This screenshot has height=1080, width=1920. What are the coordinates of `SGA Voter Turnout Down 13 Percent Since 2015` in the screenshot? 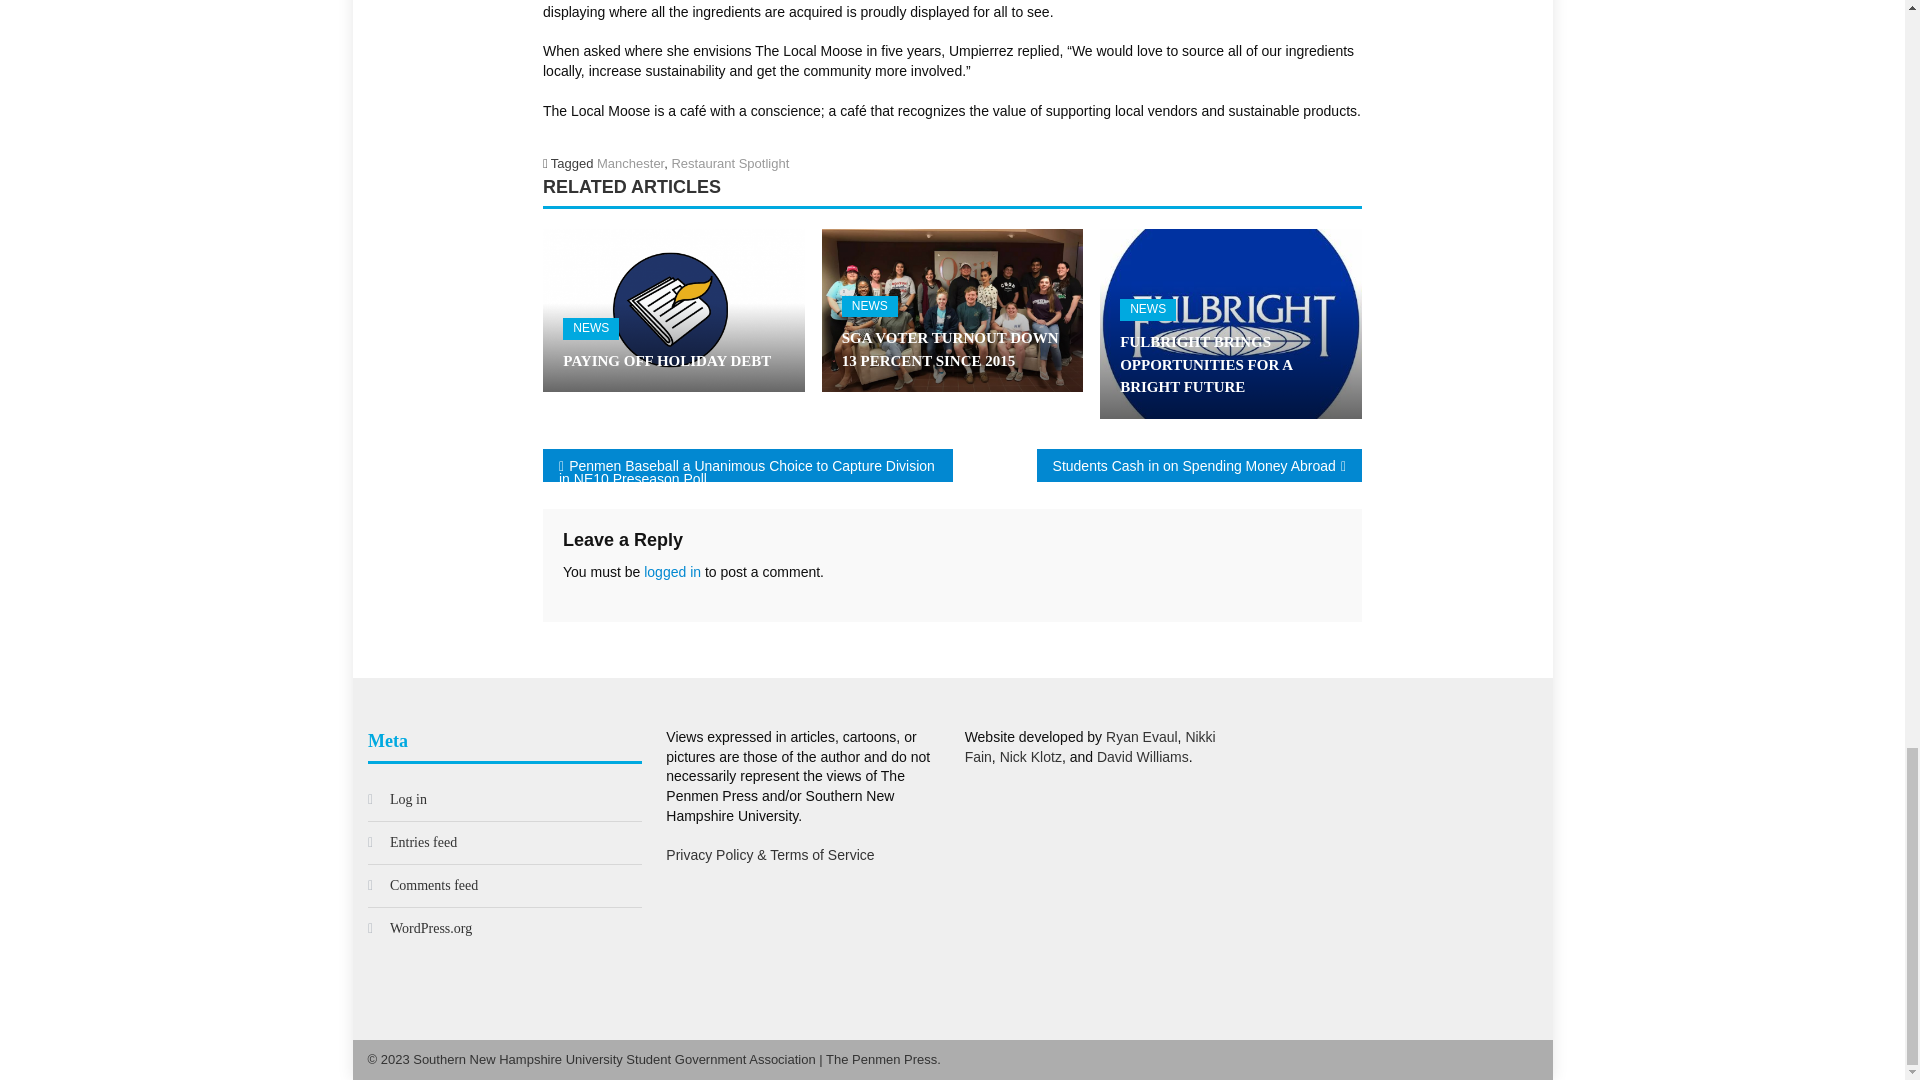 It's located at (952, 310).